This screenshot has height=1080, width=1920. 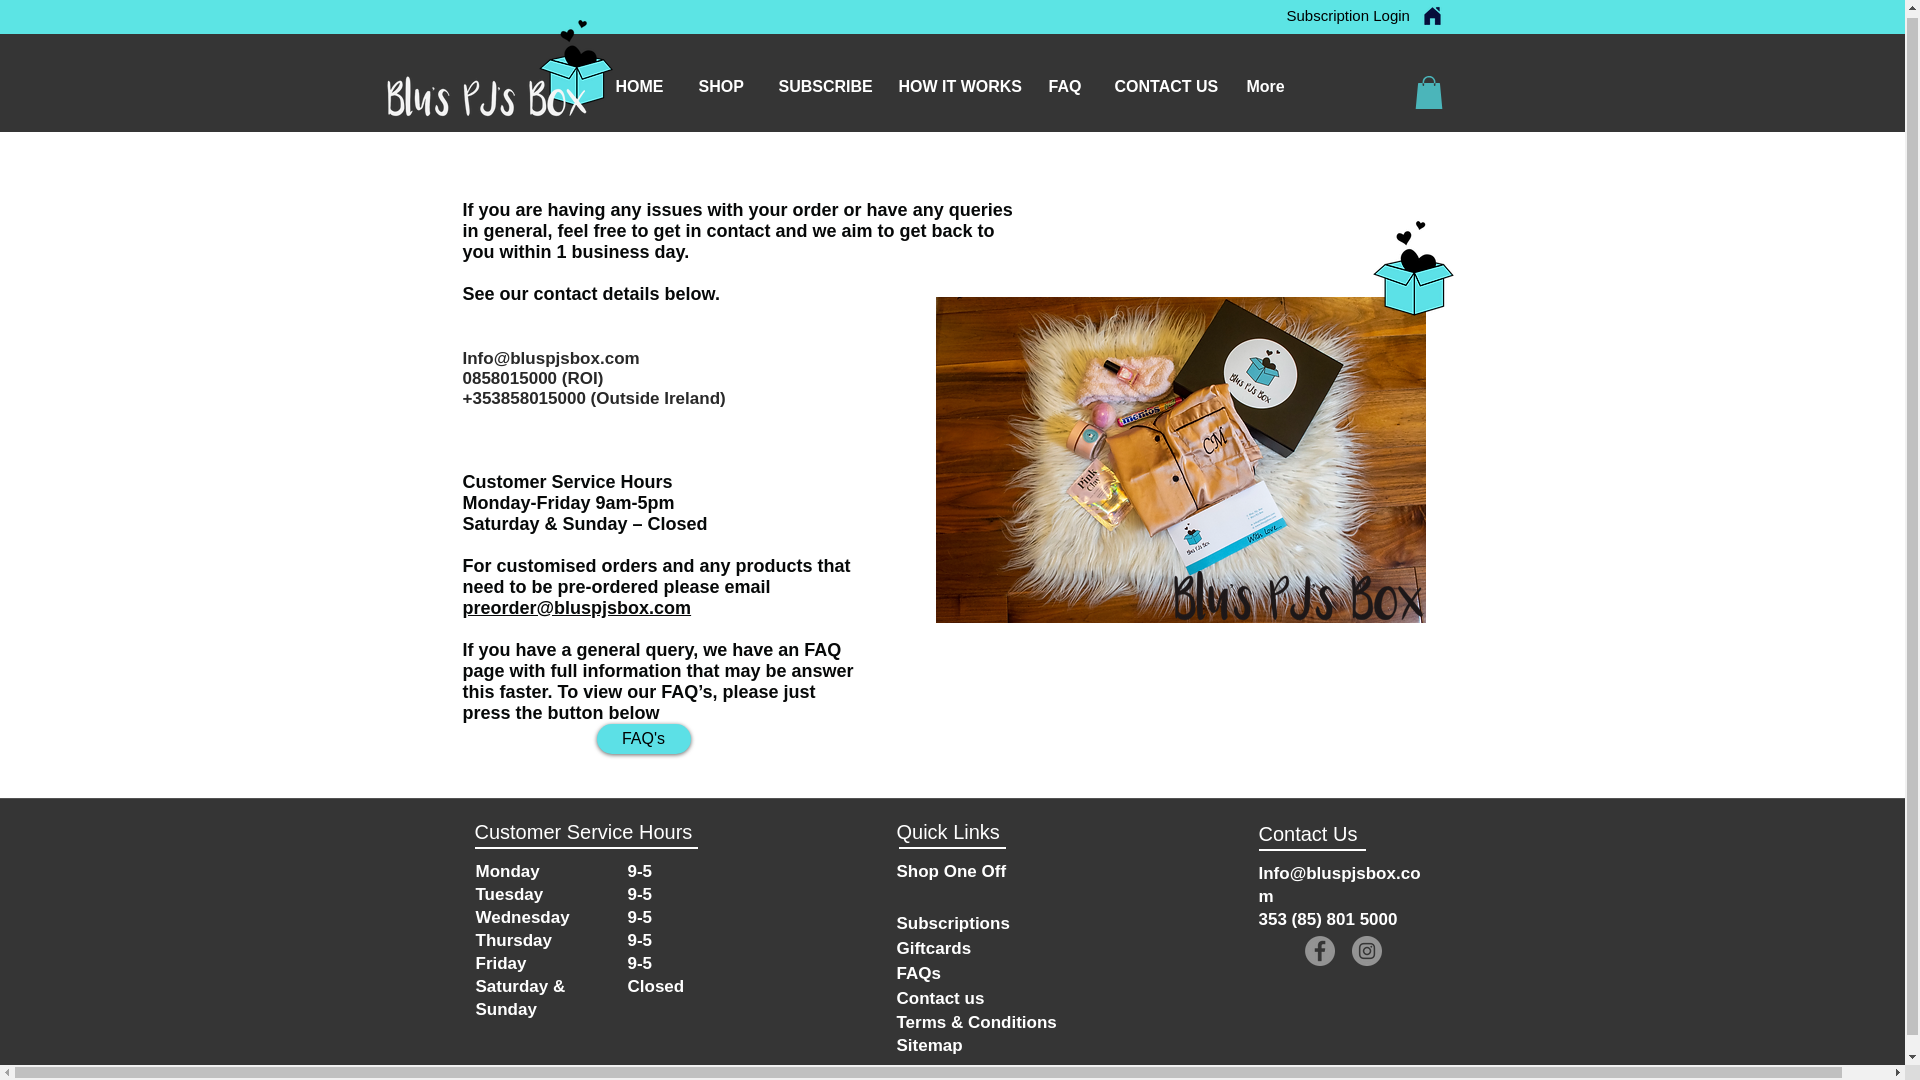 What do you see at coordinates (824, 82) in the screenshot?
I see `SUBSCRIBE` at bounding box center [824, 82].